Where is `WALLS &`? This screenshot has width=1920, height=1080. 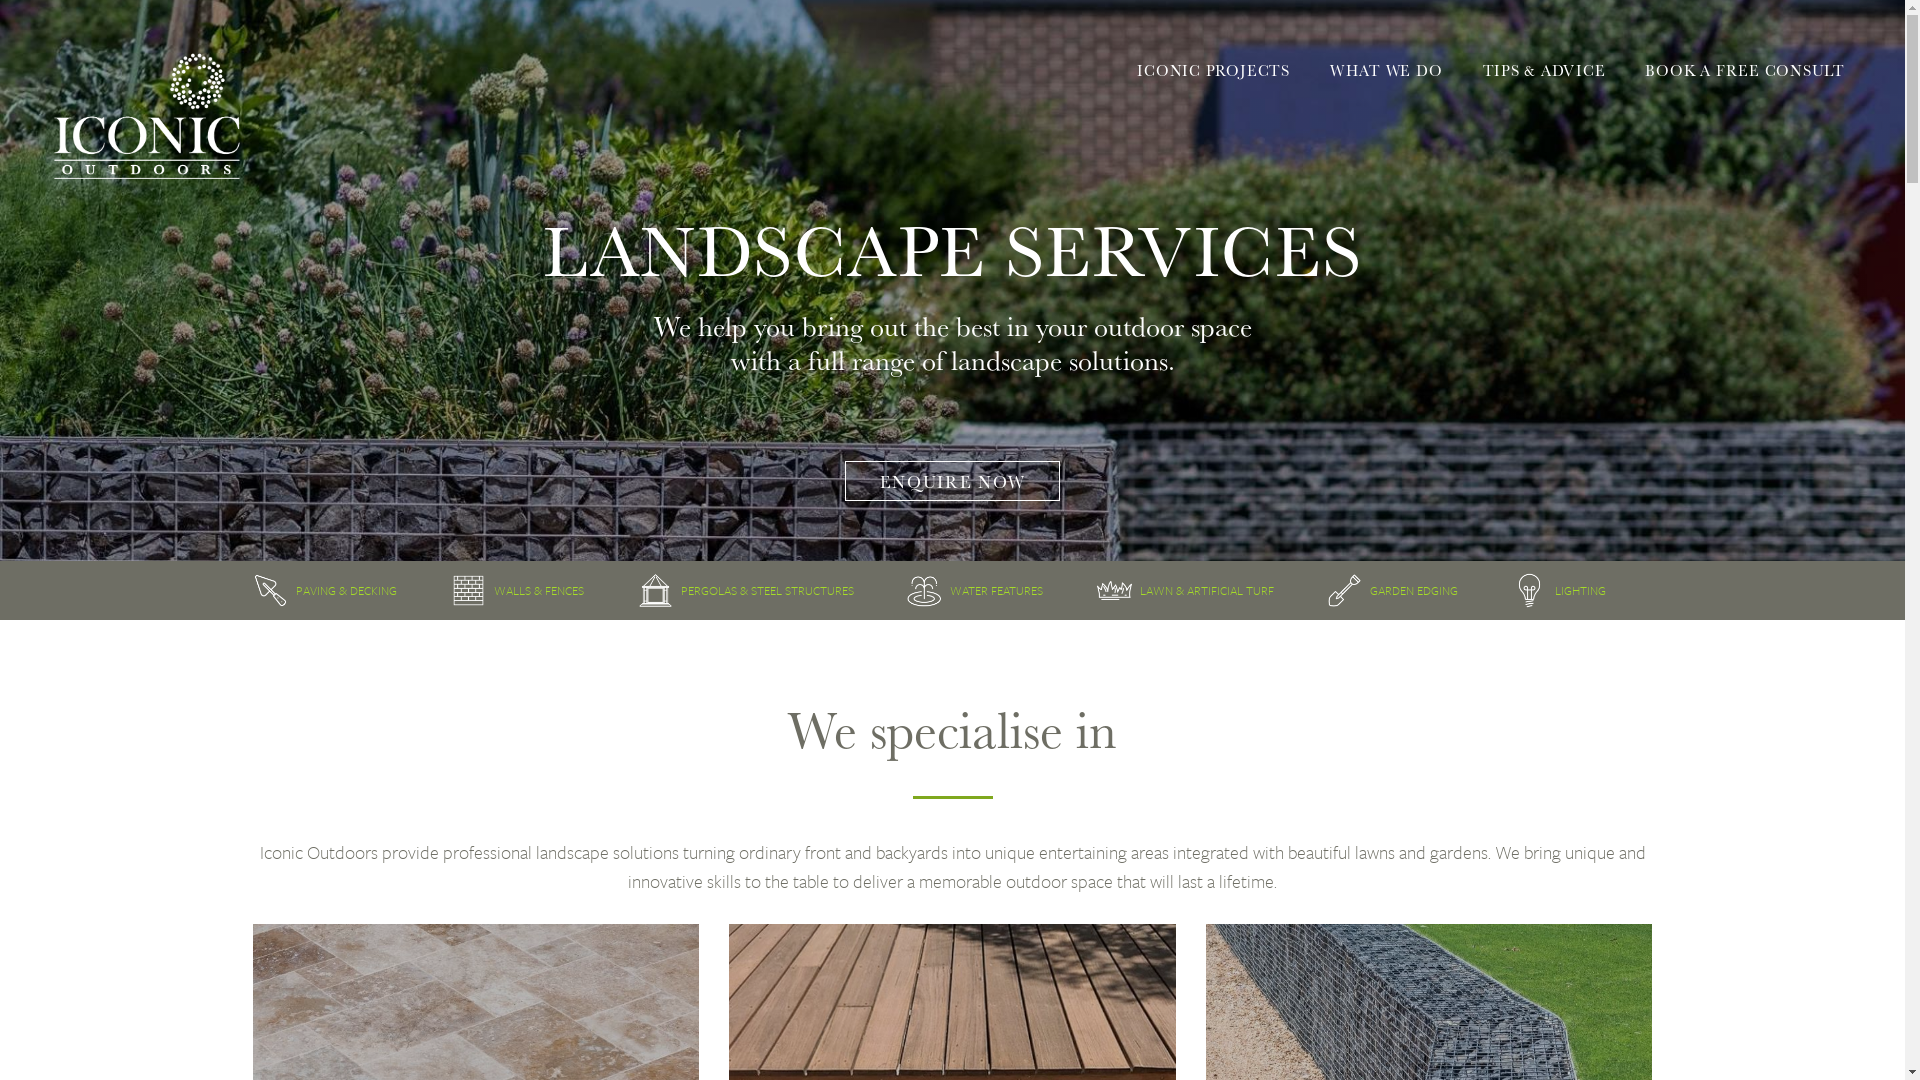
WALLS & is located at coordinates (518, 590).